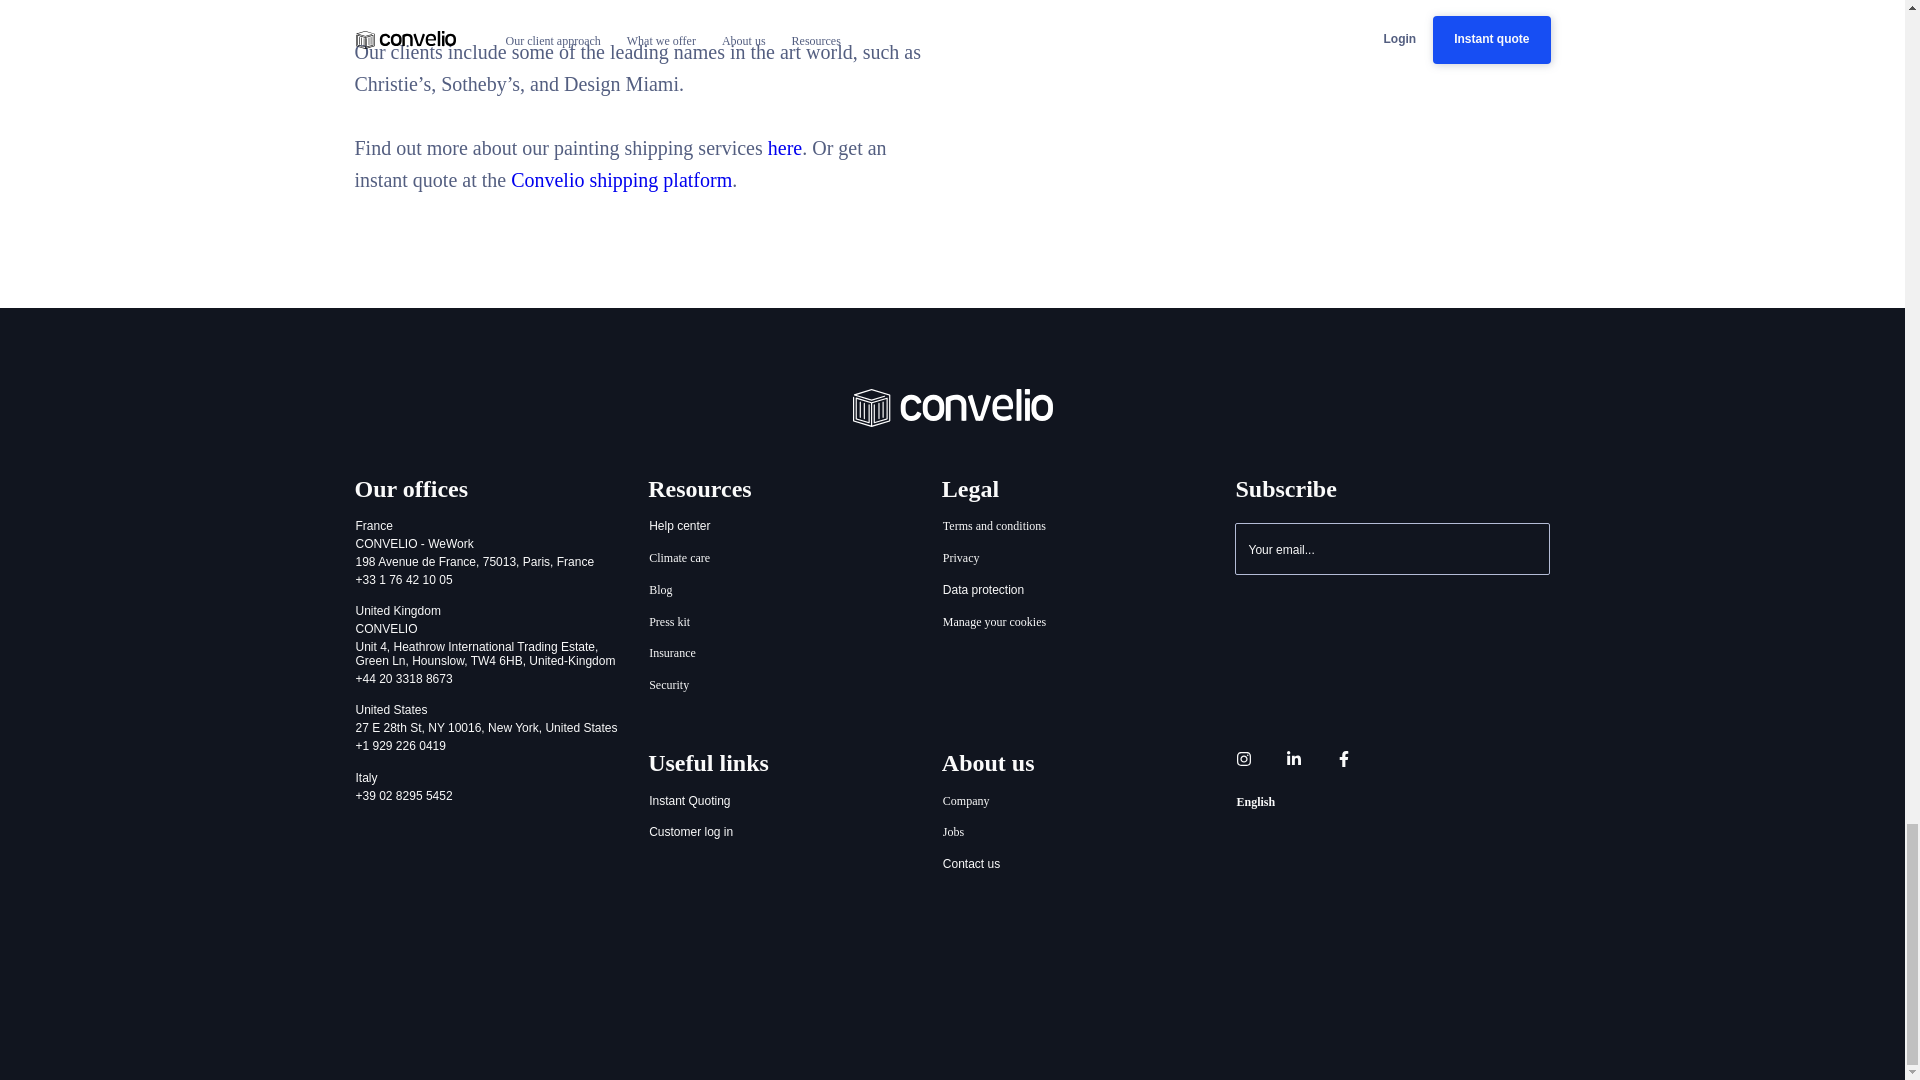 The image size is (1920, 1080). Describe the element at coordinates (672, 654) in the screenshot. I see `Insurance` at that location.